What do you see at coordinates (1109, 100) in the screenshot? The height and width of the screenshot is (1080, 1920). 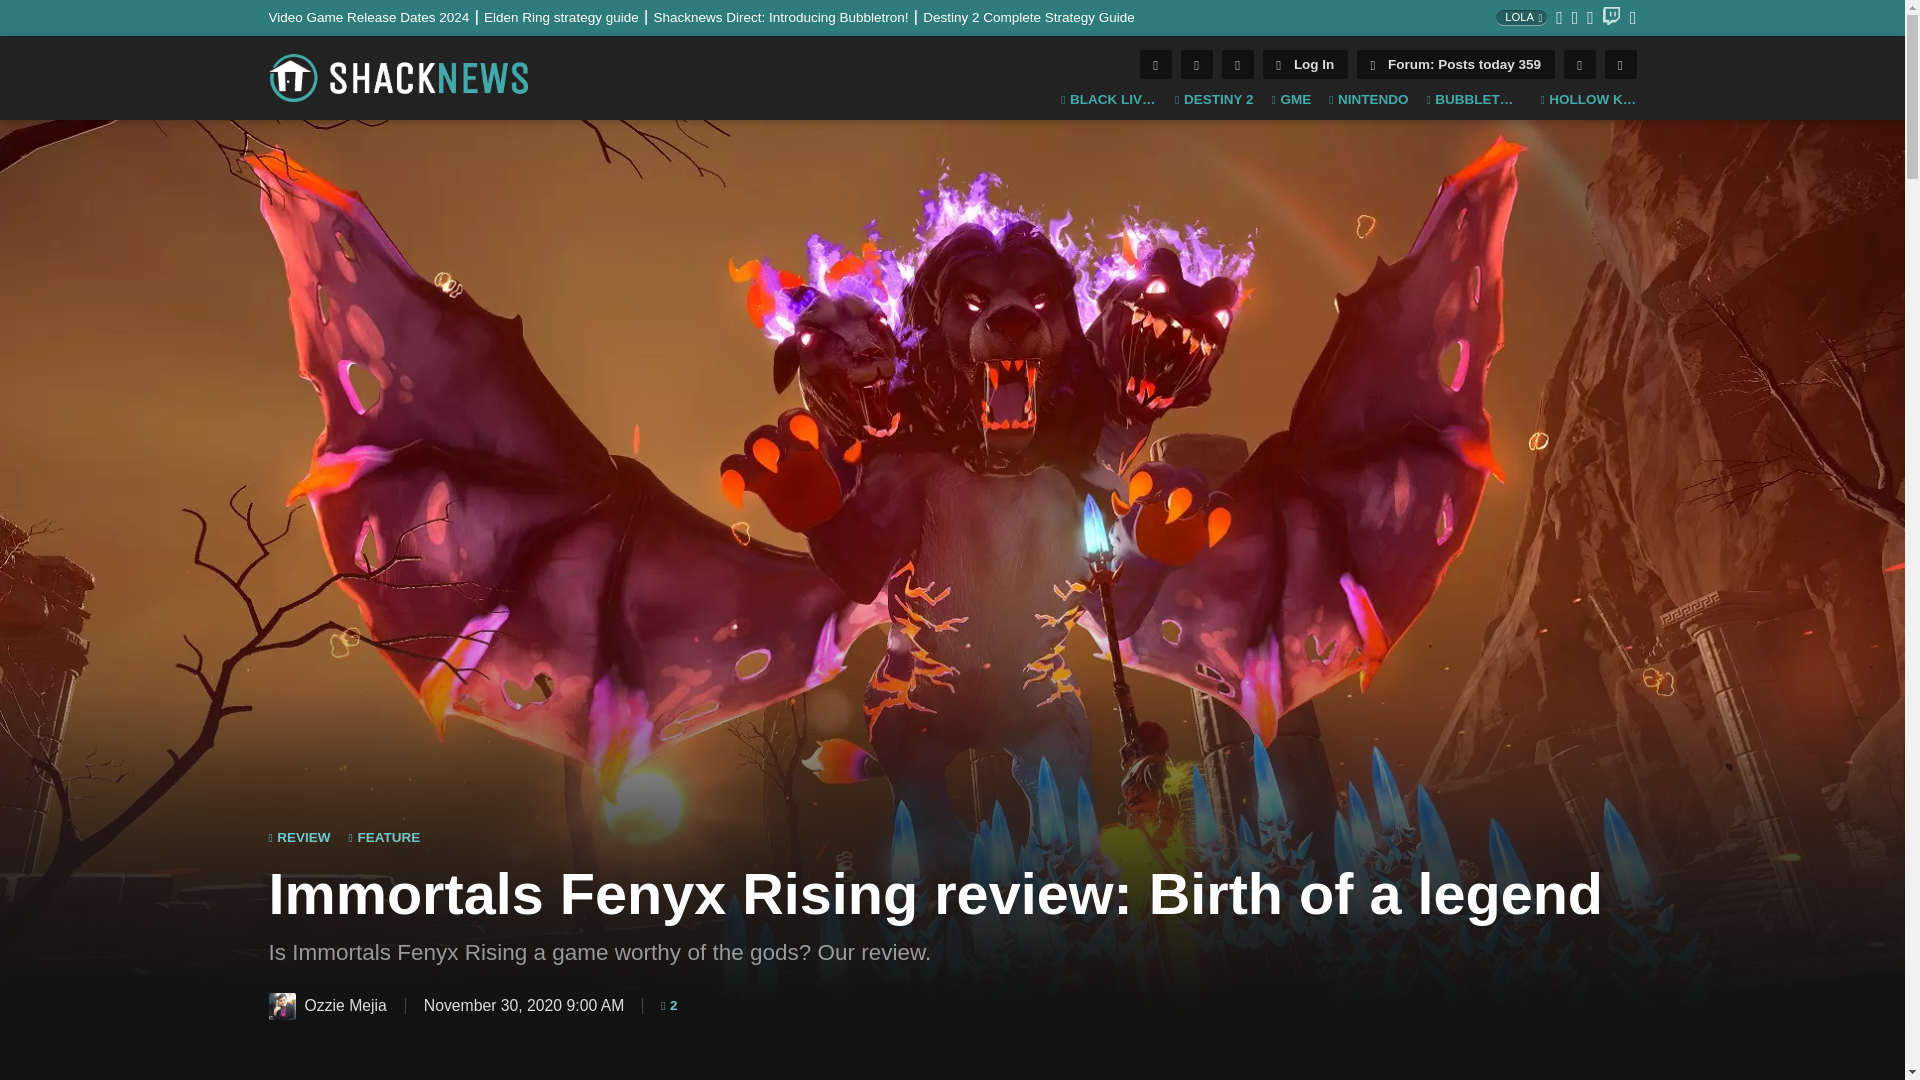 I see `BLACK LIVES MATTER` at bounding box center [1109, 100].